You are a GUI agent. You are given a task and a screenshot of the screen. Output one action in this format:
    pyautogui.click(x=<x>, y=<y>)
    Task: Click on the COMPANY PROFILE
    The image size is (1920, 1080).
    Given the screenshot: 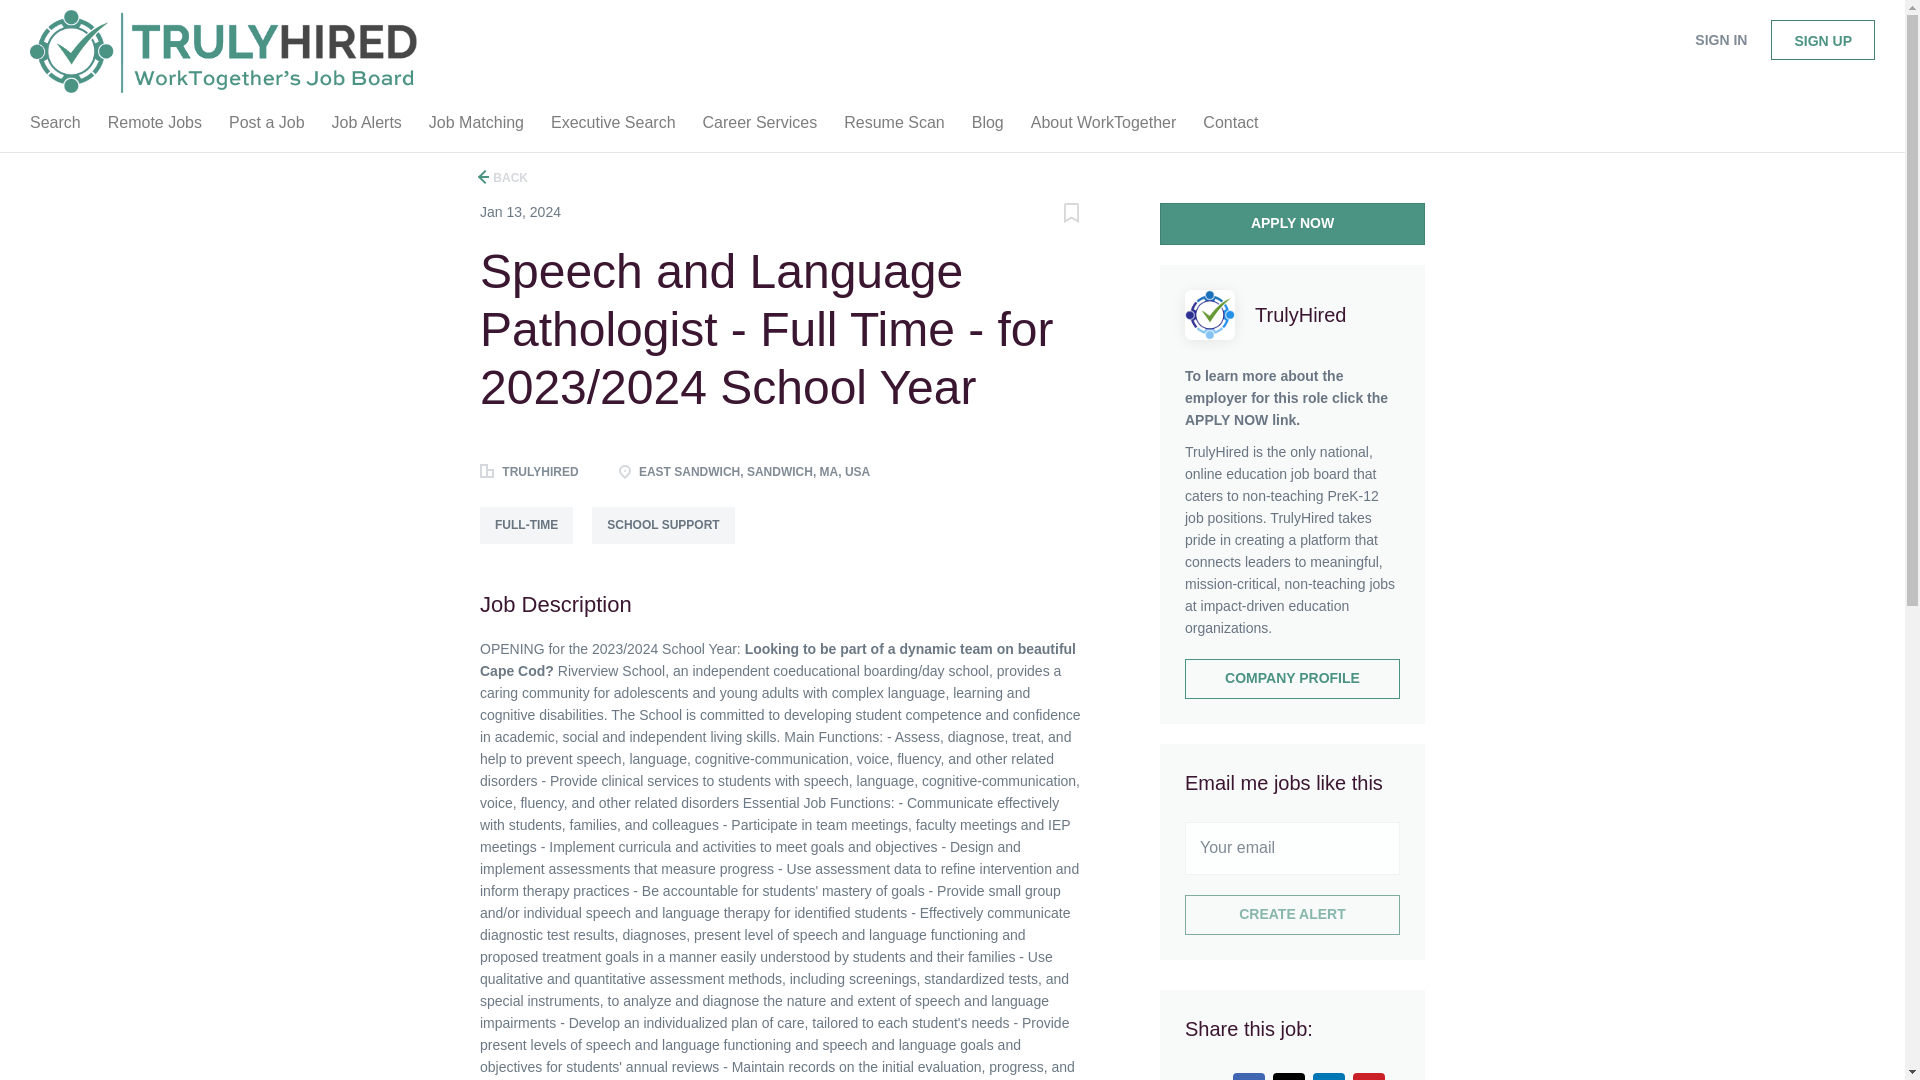 What is the action you would take?
    pyautogui.click(x=1292, y=678)
    